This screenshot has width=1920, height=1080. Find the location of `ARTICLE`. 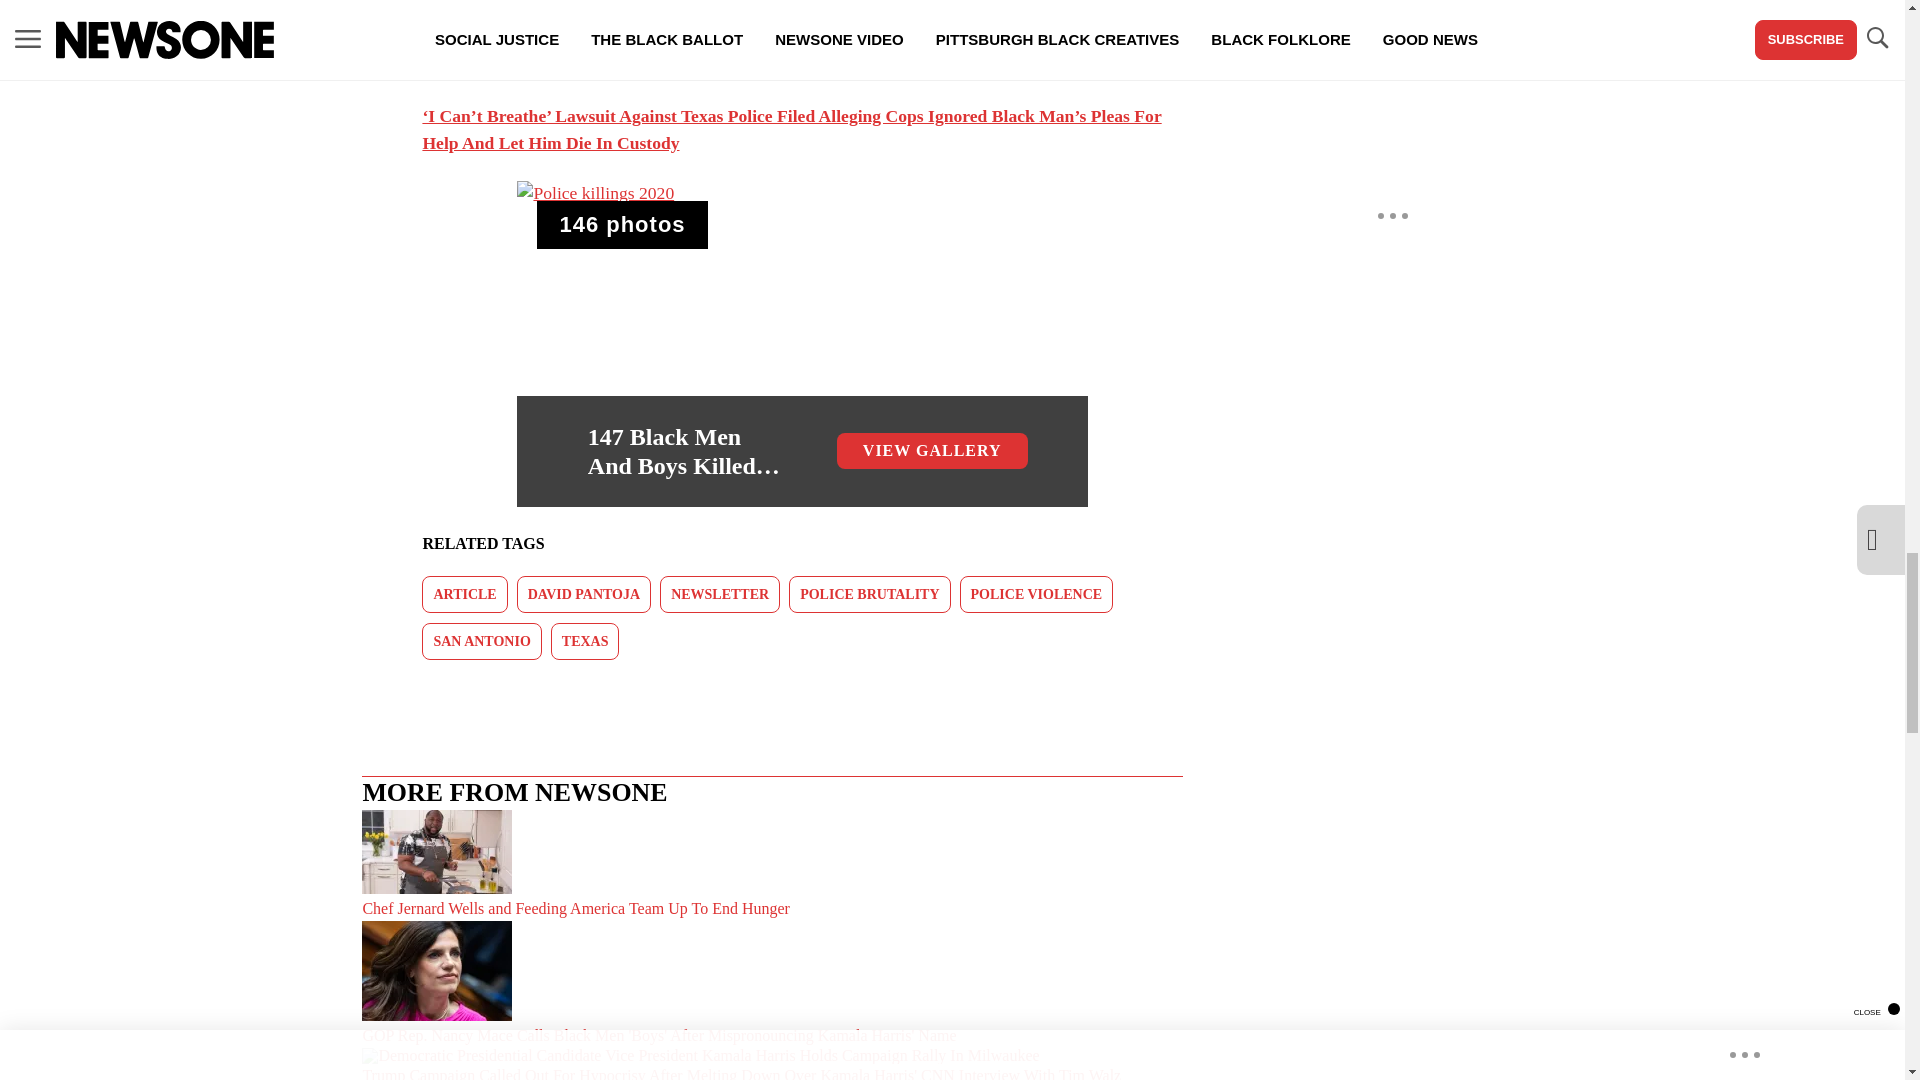

ARTICLE is located at coordinates (622, 224).